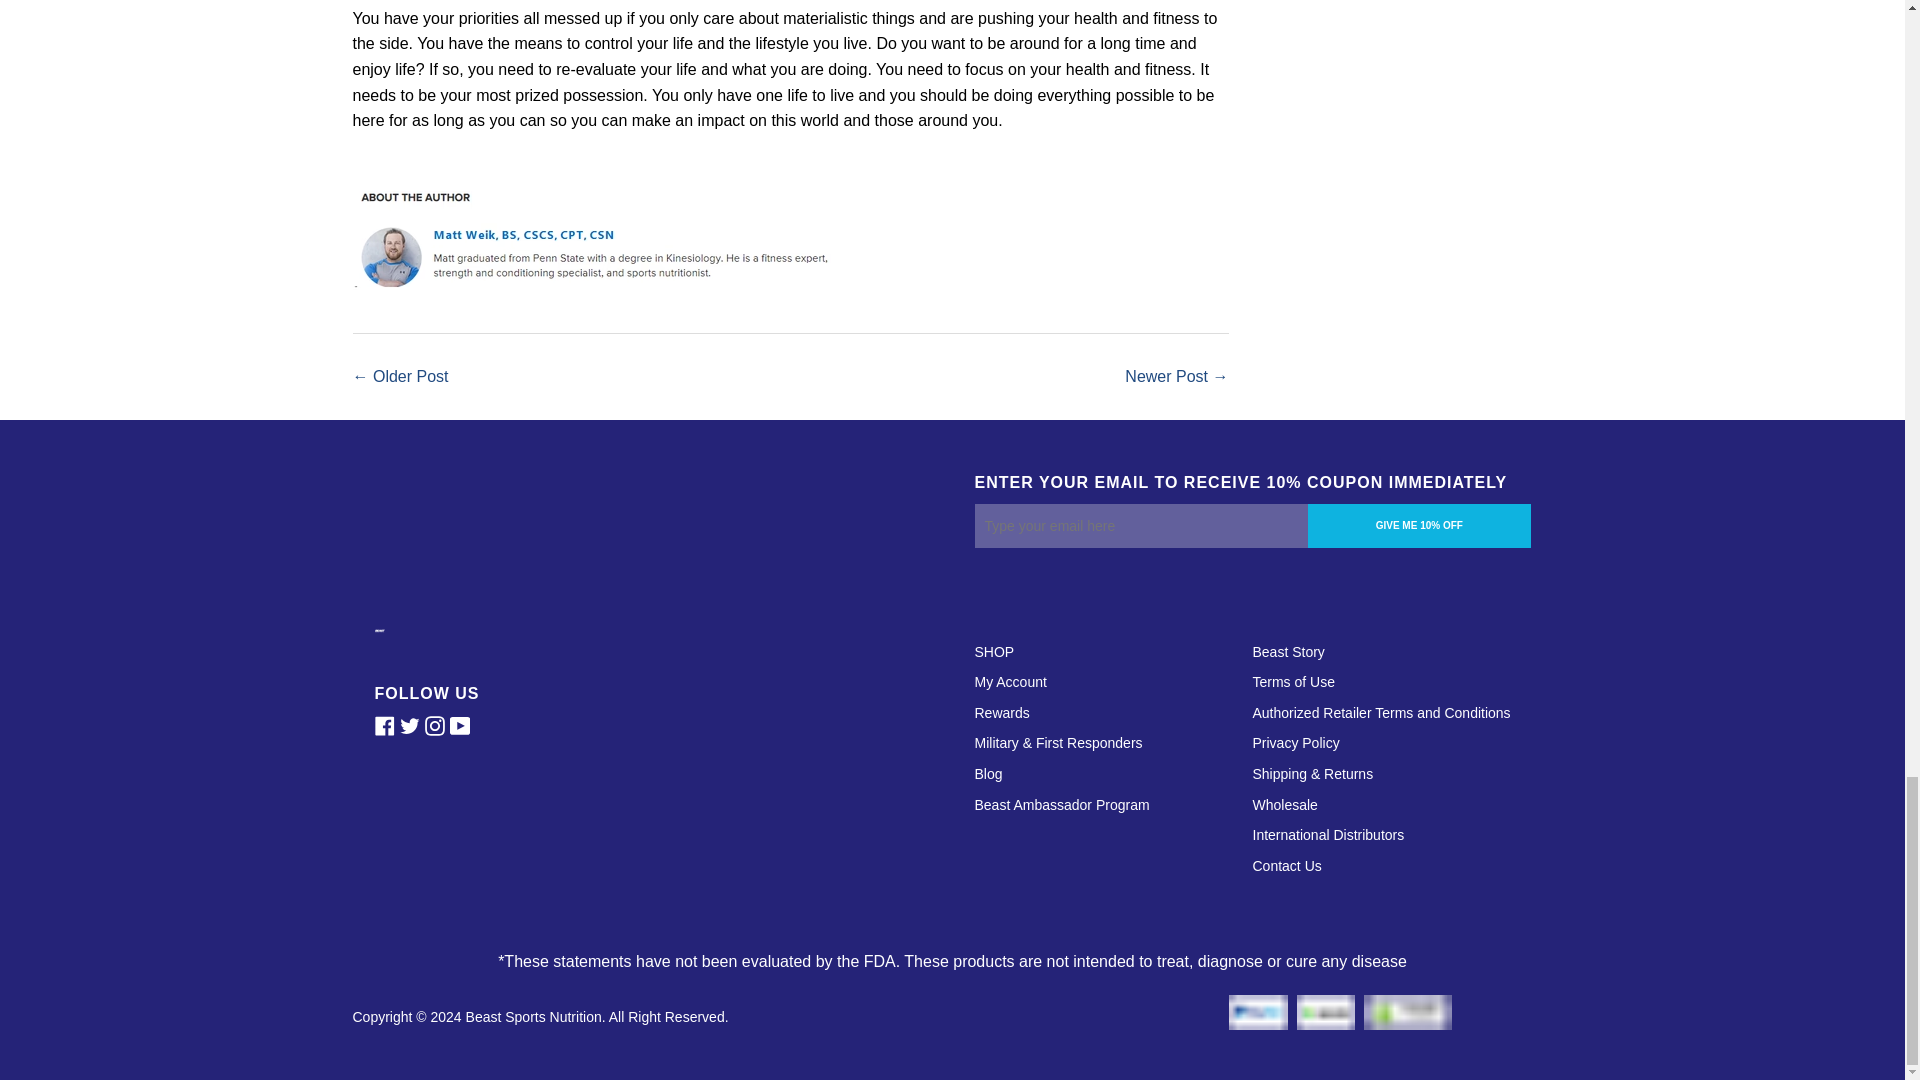 Image resolution: width=1920 pixels, height=1080 pixels. What do you see at coordinates (1166, 376) in the screenshot?
I see `Newer Post` at bounding box center [1166, 376].